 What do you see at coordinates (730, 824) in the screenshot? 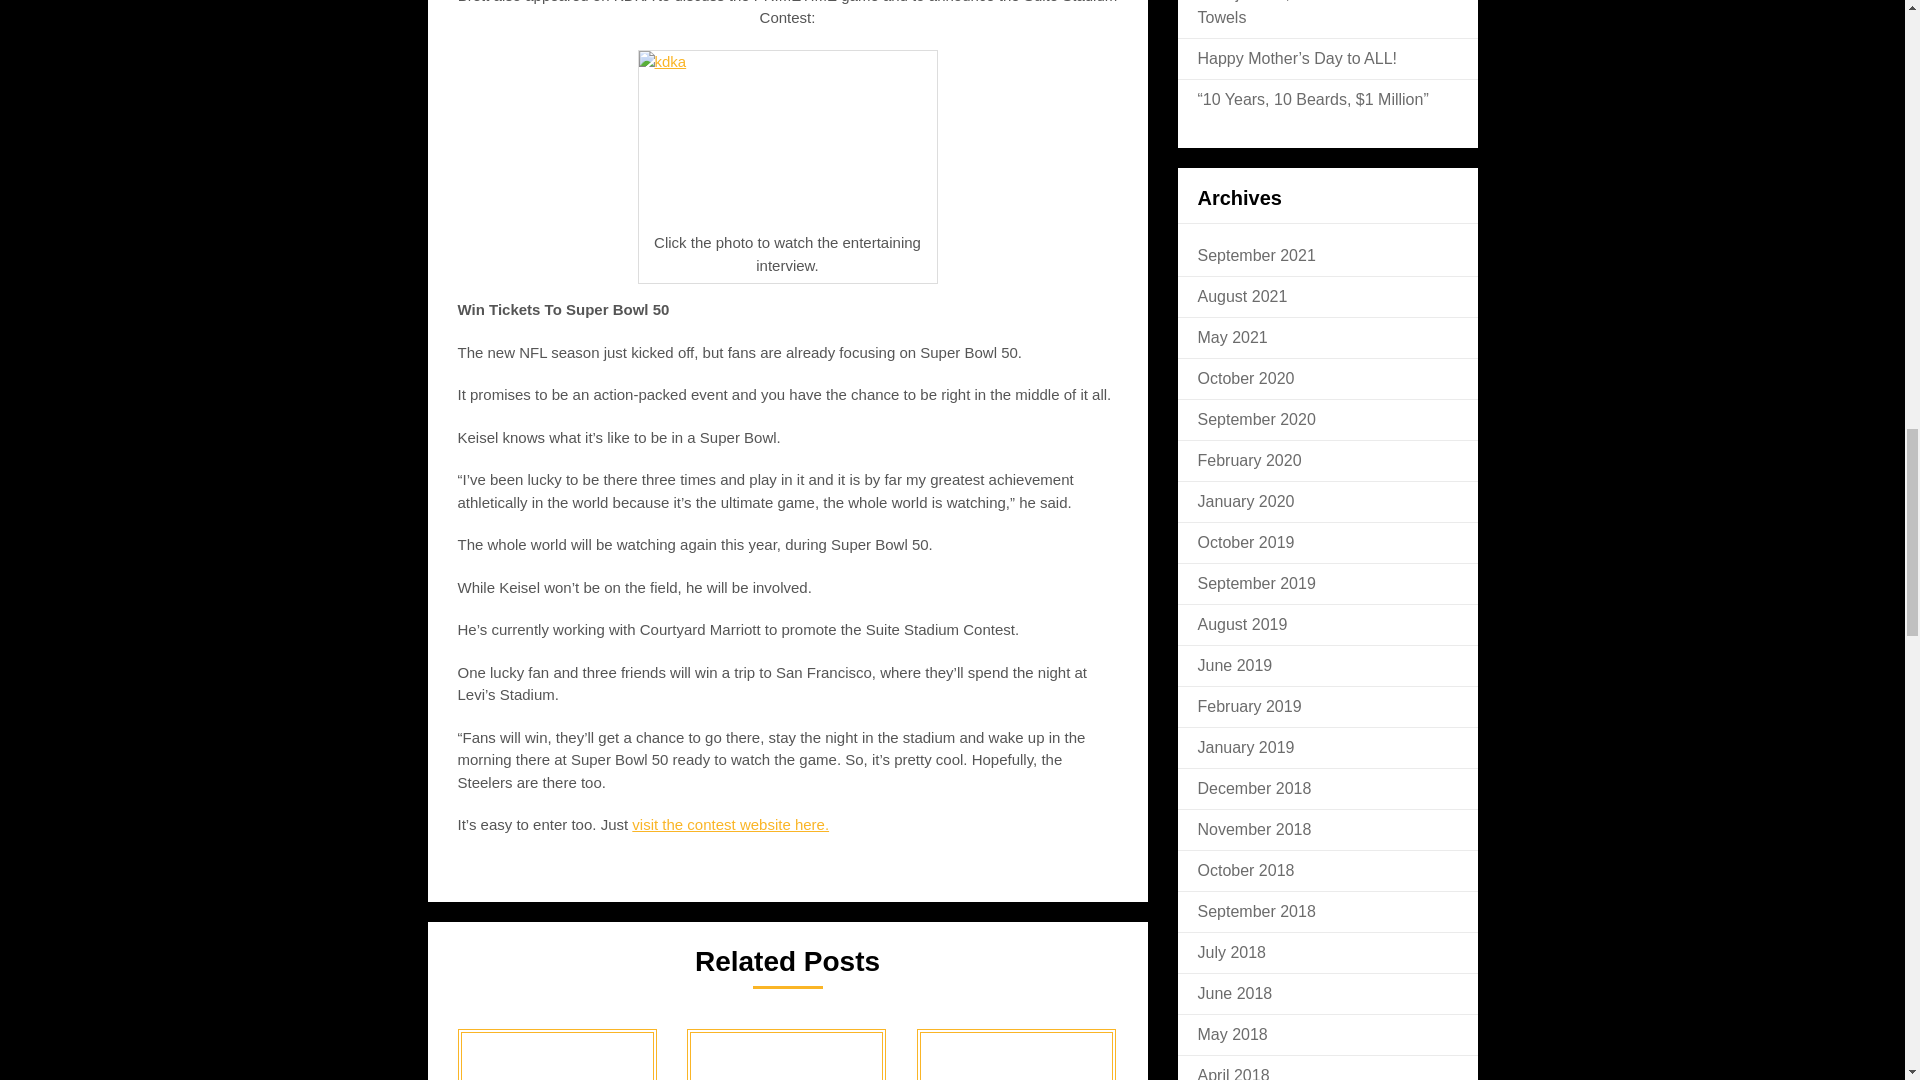
I see `visit the contest website here.` at bounding box center [730, 824].